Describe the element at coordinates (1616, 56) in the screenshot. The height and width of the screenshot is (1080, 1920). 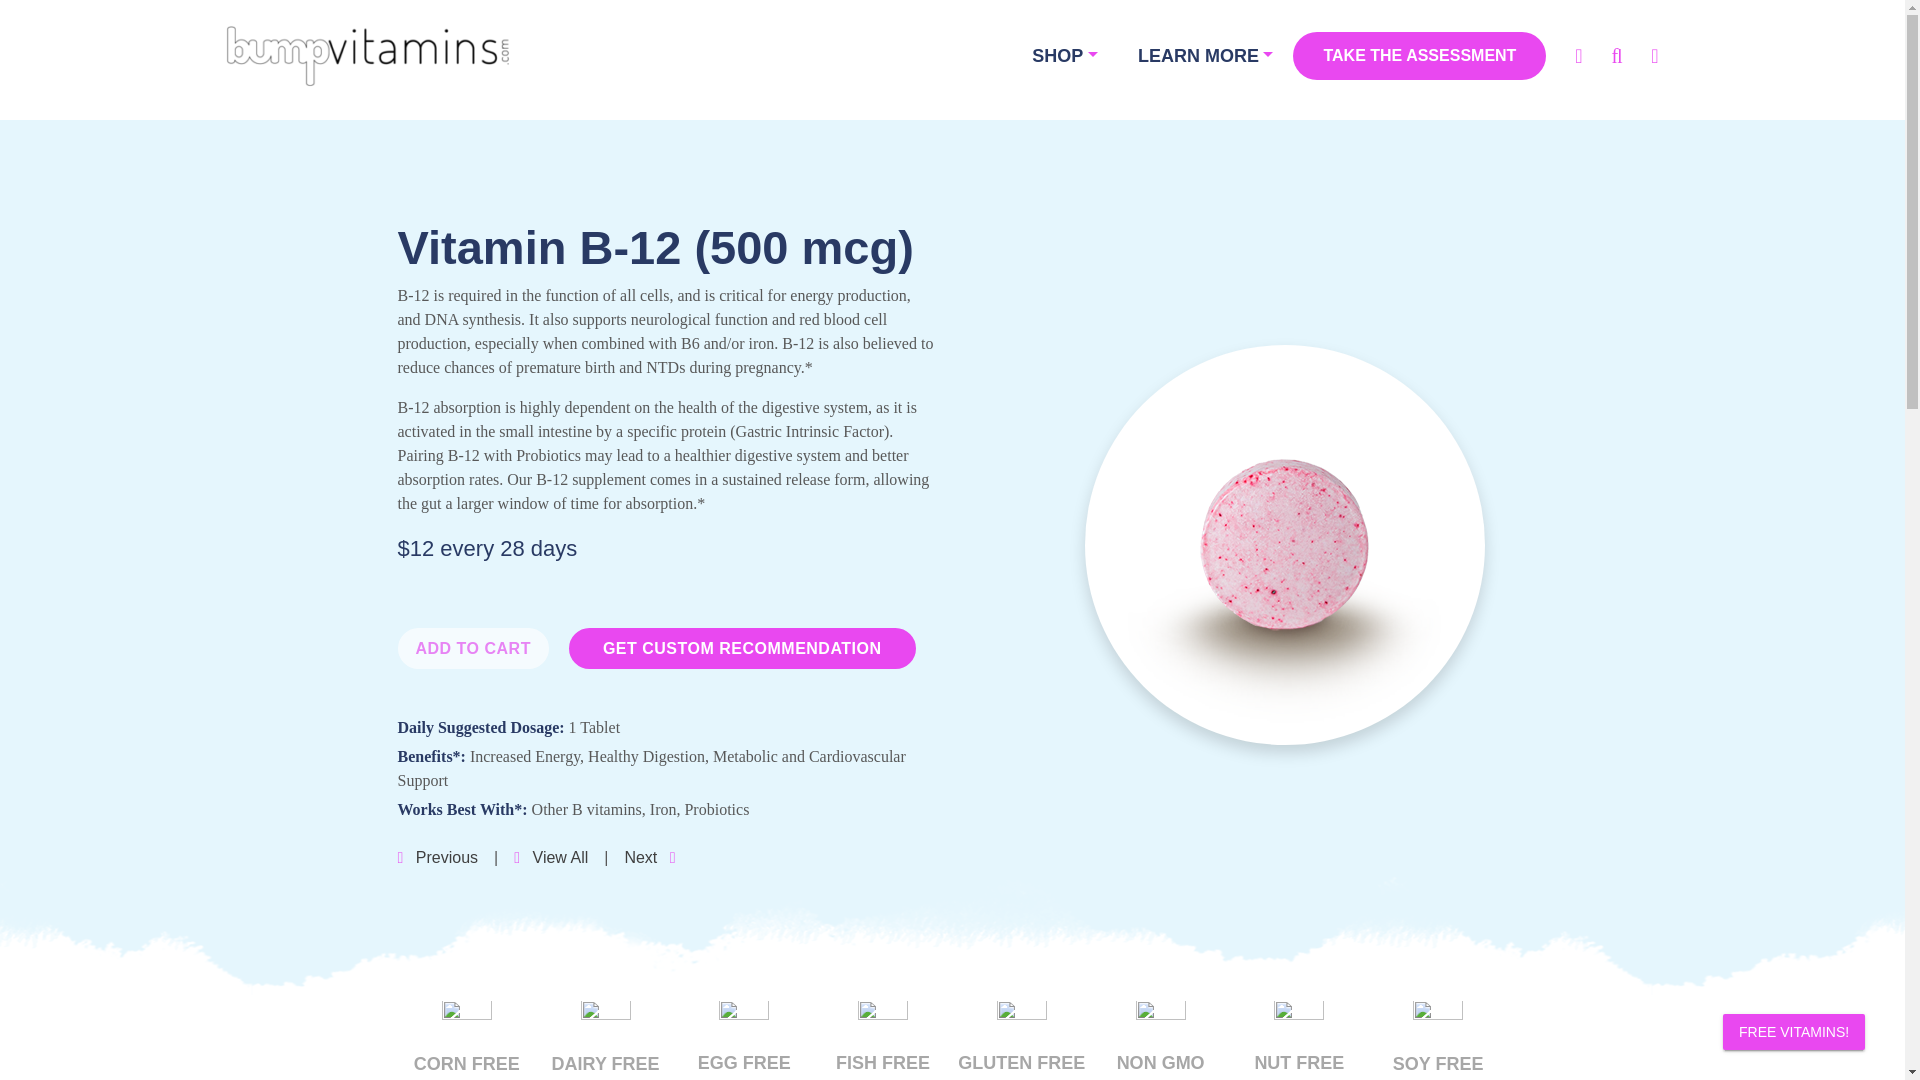
I see `Search` at that location.